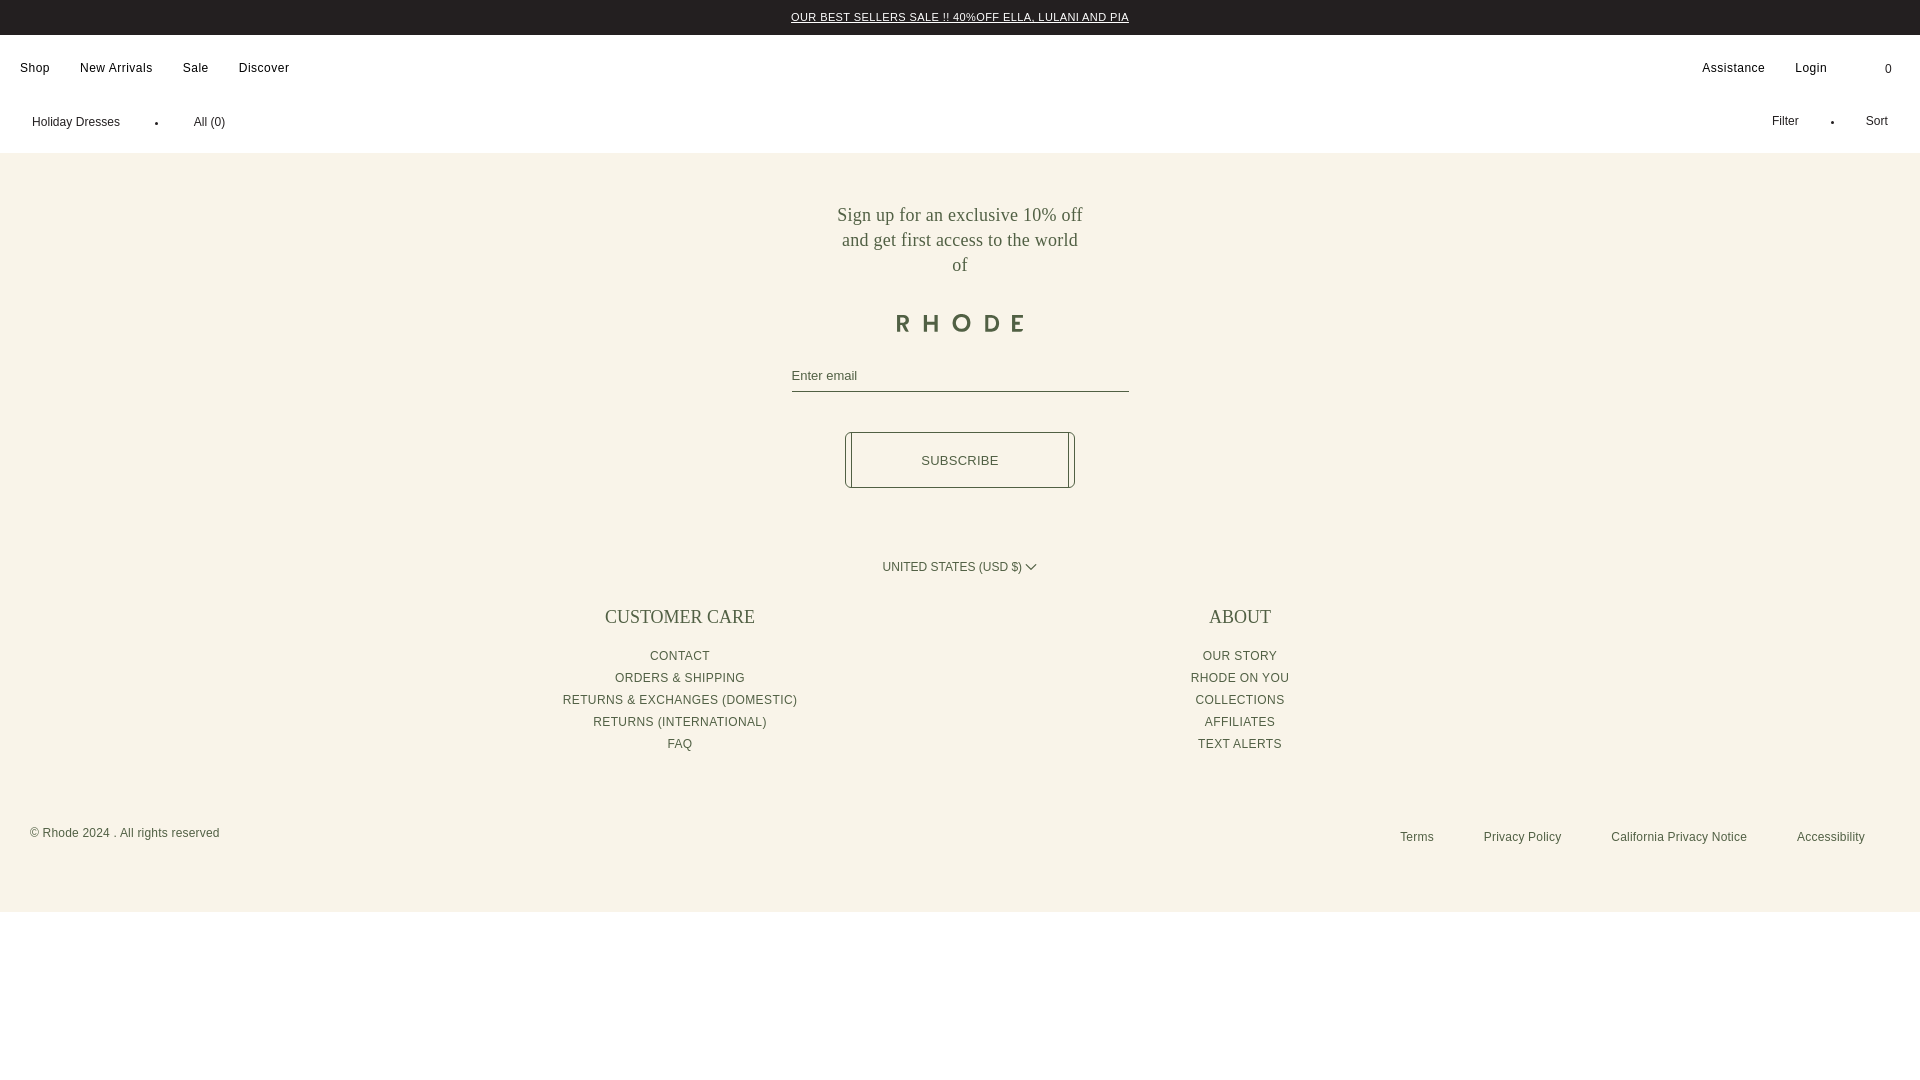  I want to click on Discover, so click(264, 68).